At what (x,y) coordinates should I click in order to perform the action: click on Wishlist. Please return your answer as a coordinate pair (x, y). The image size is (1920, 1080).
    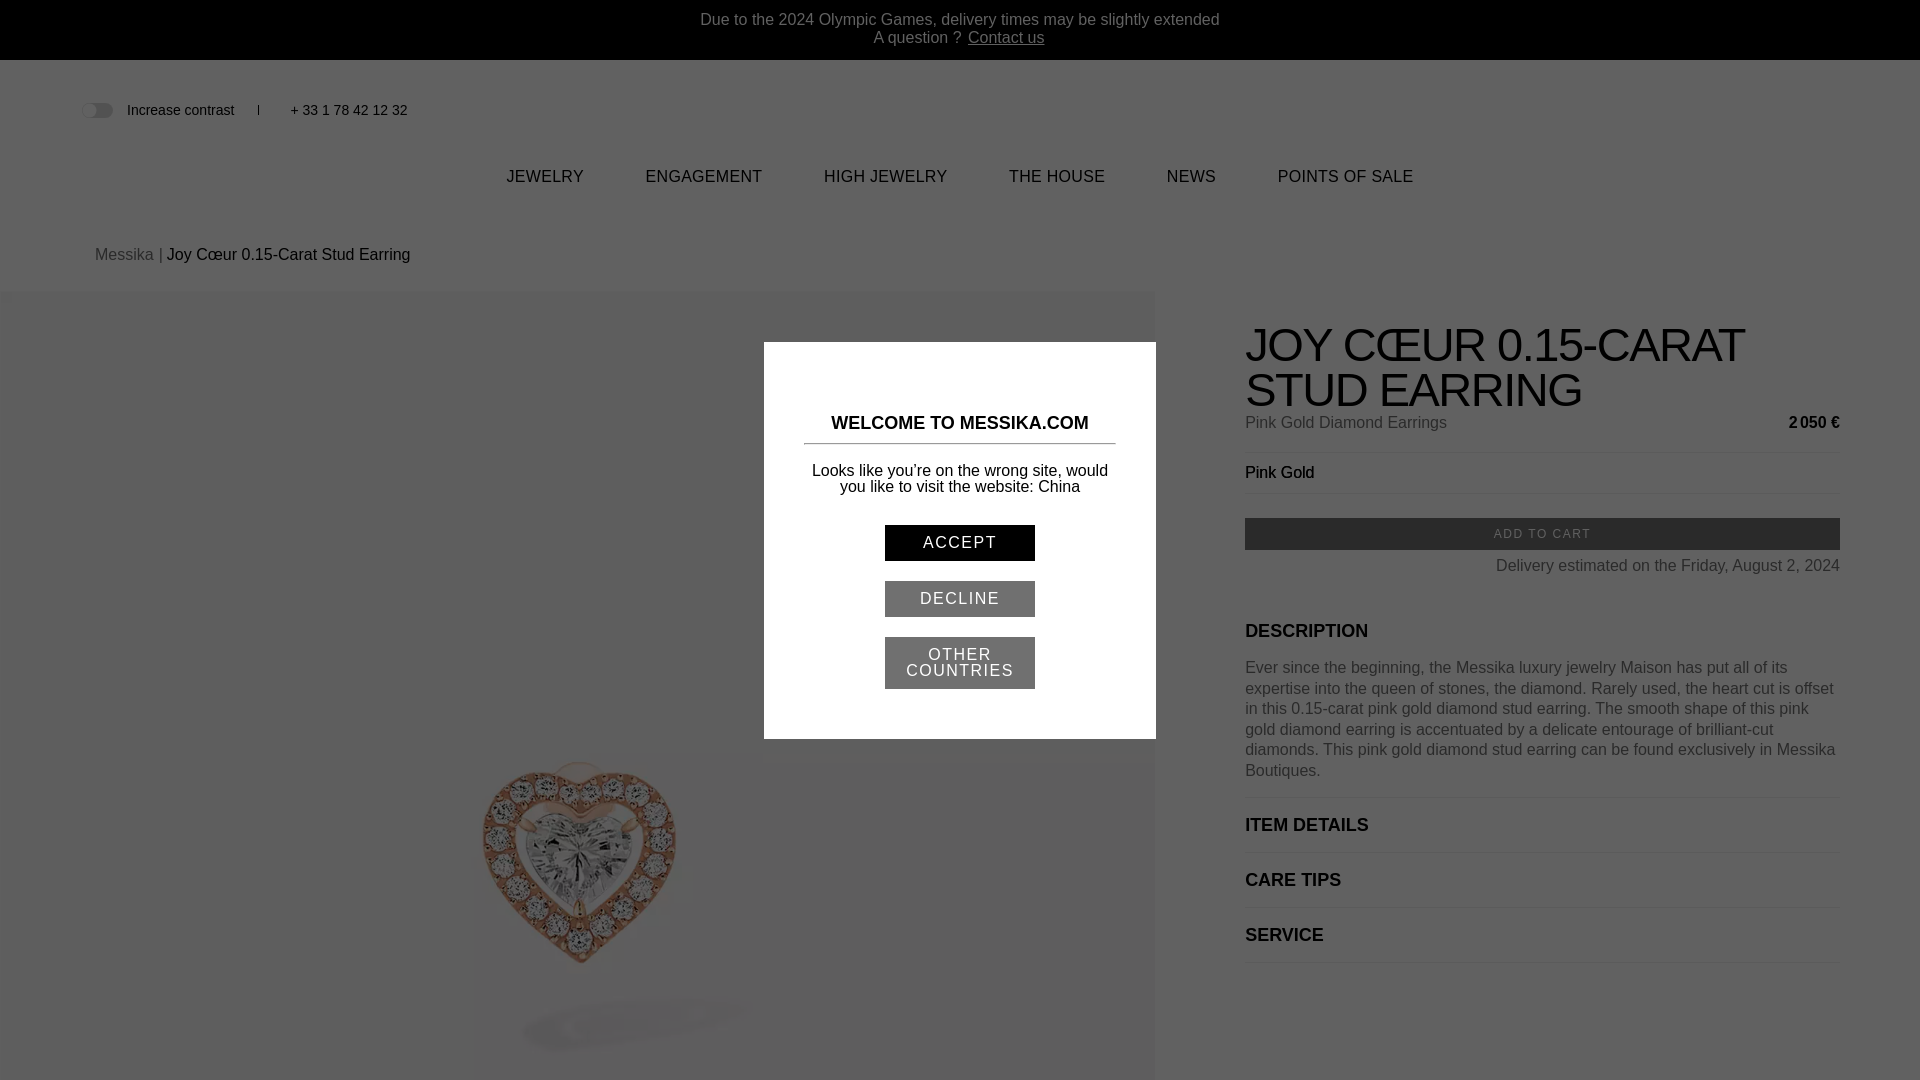
    Looking at the image, I should click on (1762, 112).